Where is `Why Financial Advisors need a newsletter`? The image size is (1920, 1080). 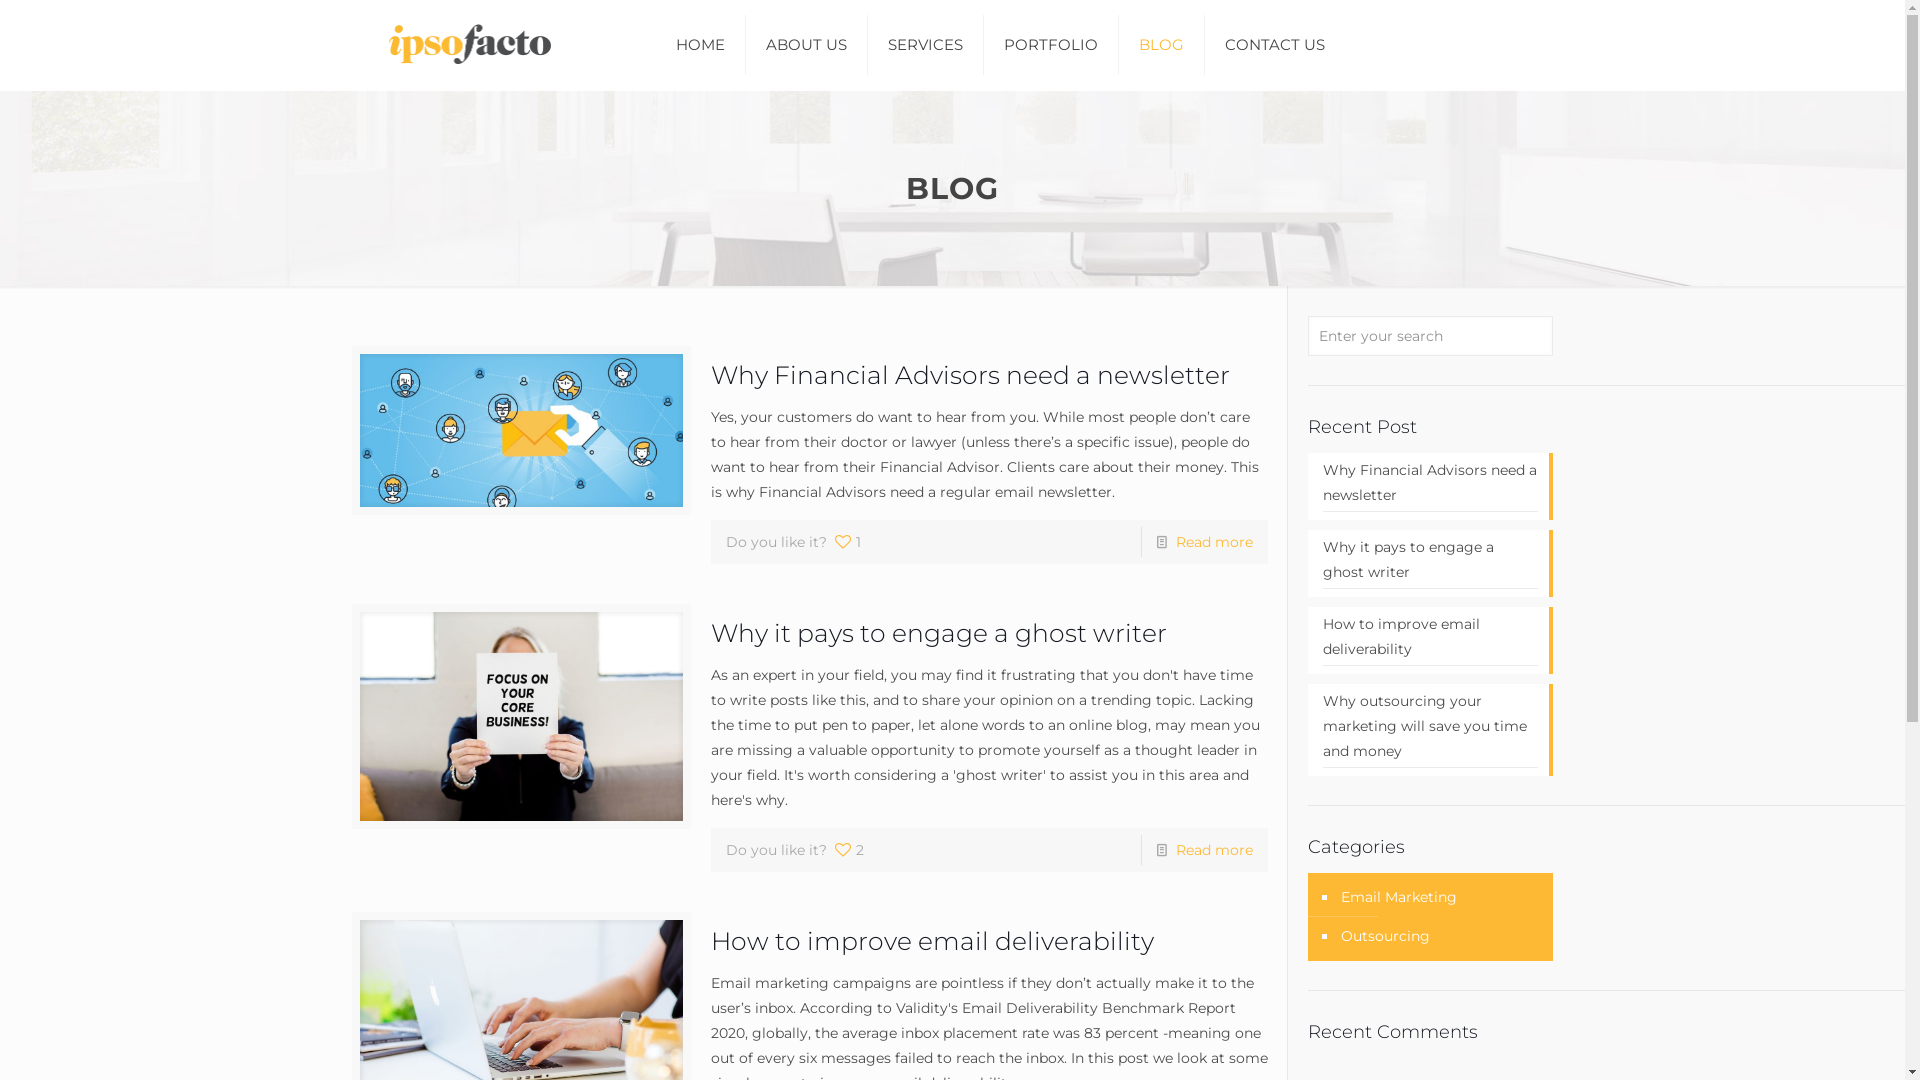
Why Financial Advisors need a newsletter is located at coordinates (970, 375).